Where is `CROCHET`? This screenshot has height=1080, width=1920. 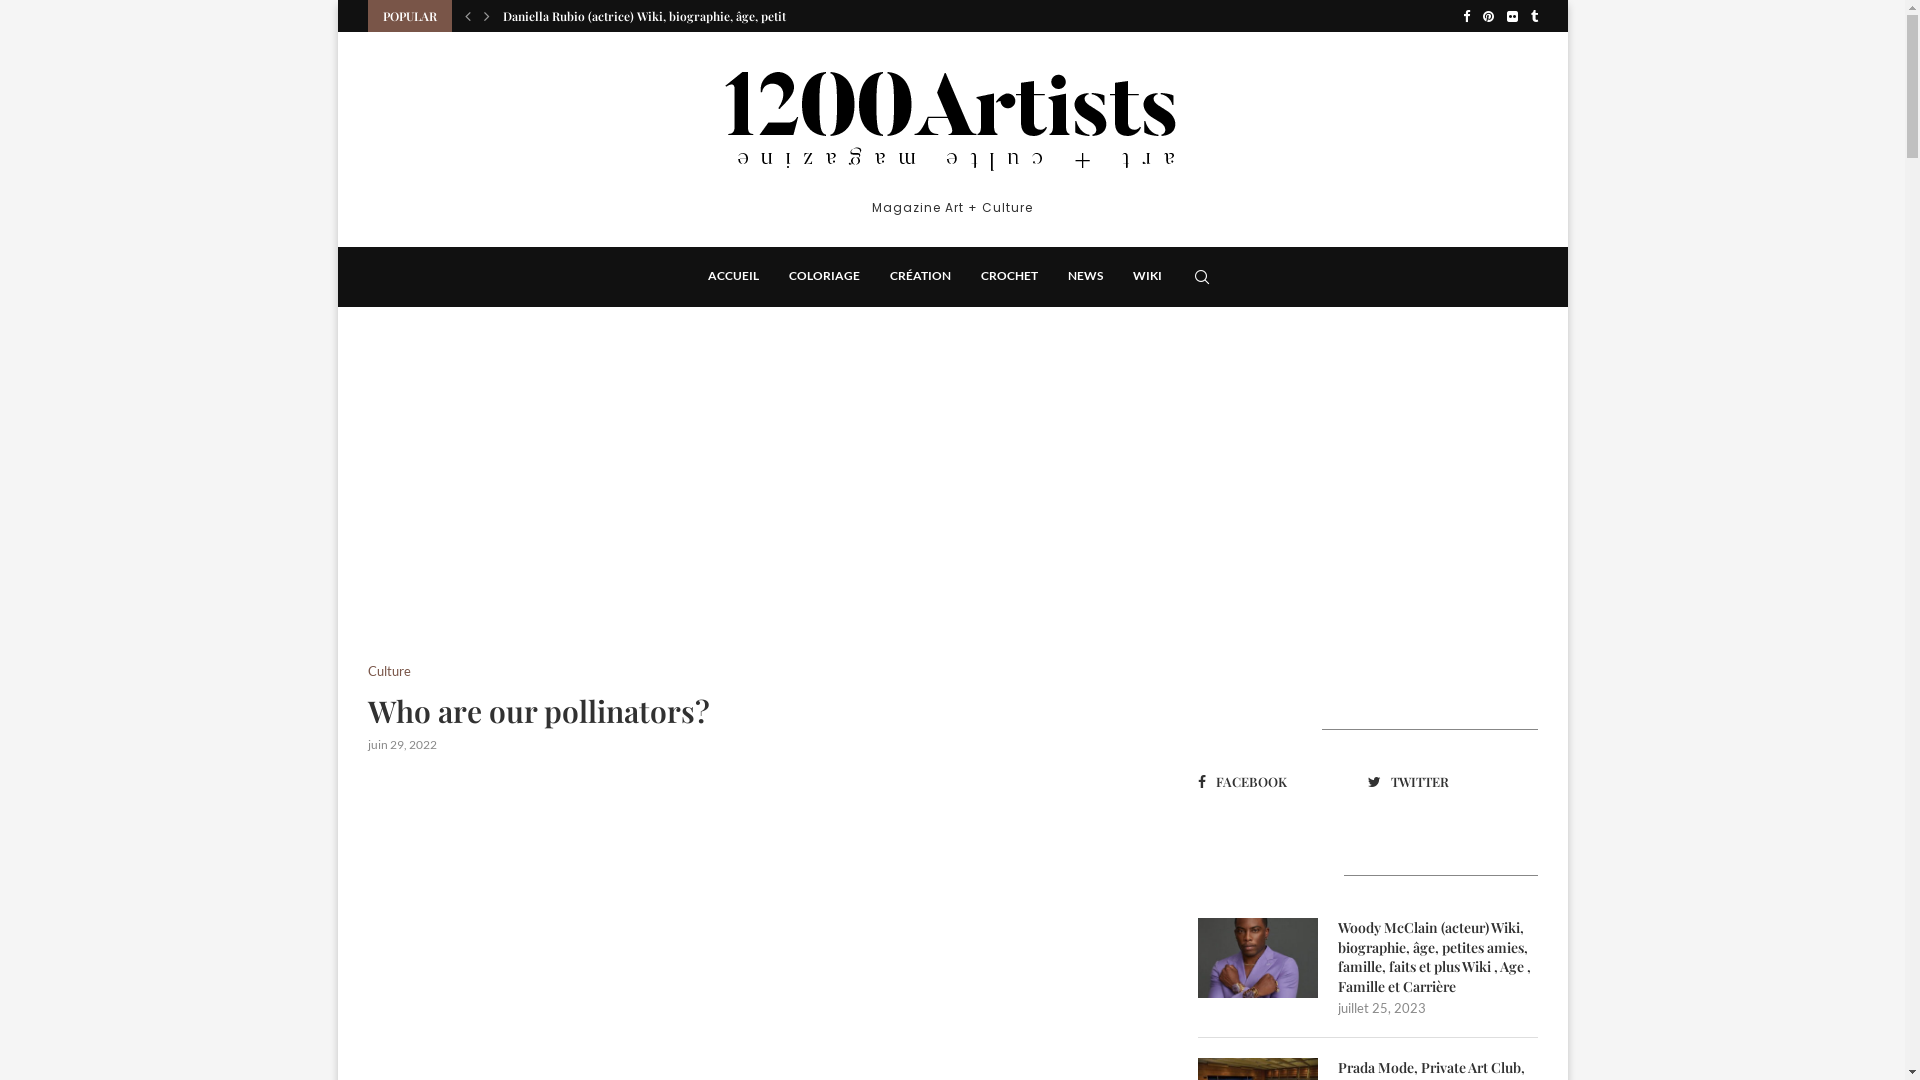 CROCHET is located at coordinates (1010, 277).